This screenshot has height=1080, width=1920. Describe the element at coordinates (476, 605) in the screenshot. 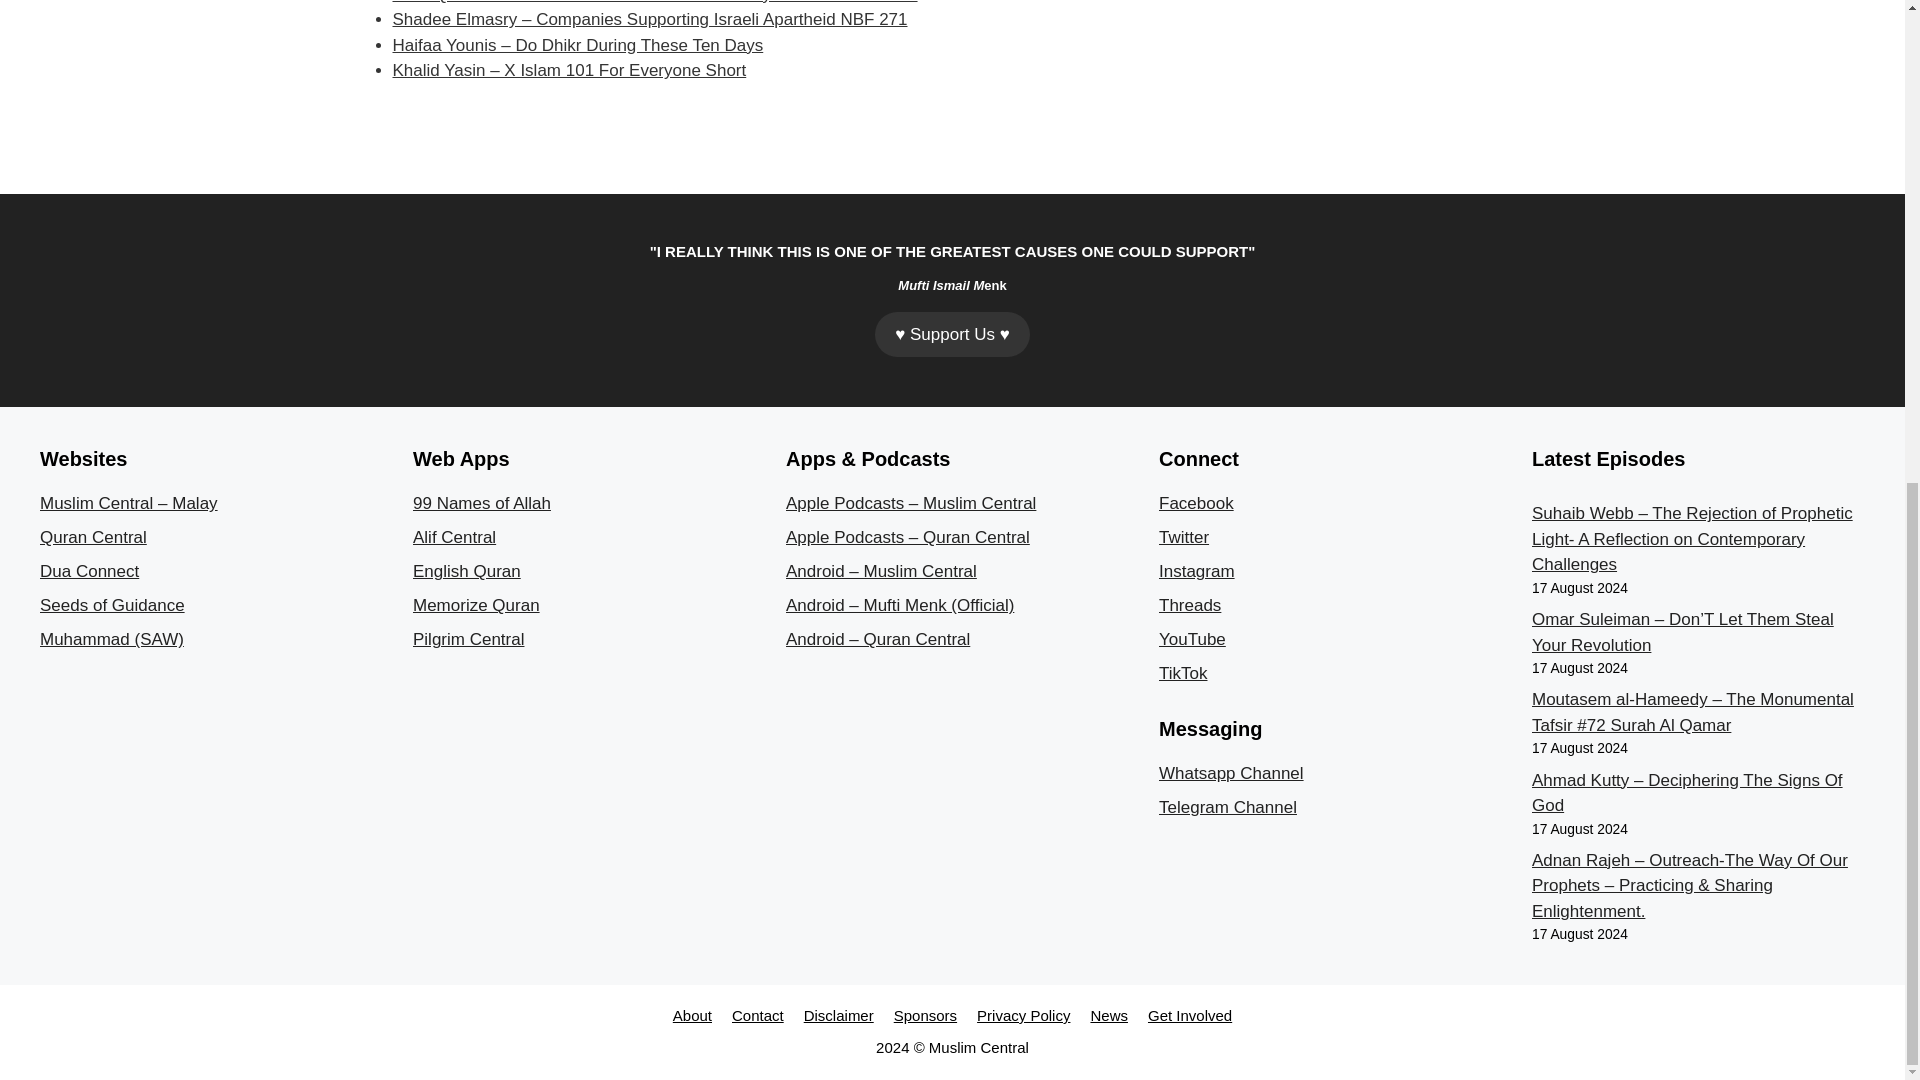

I see `Memorize Quran` at that location.